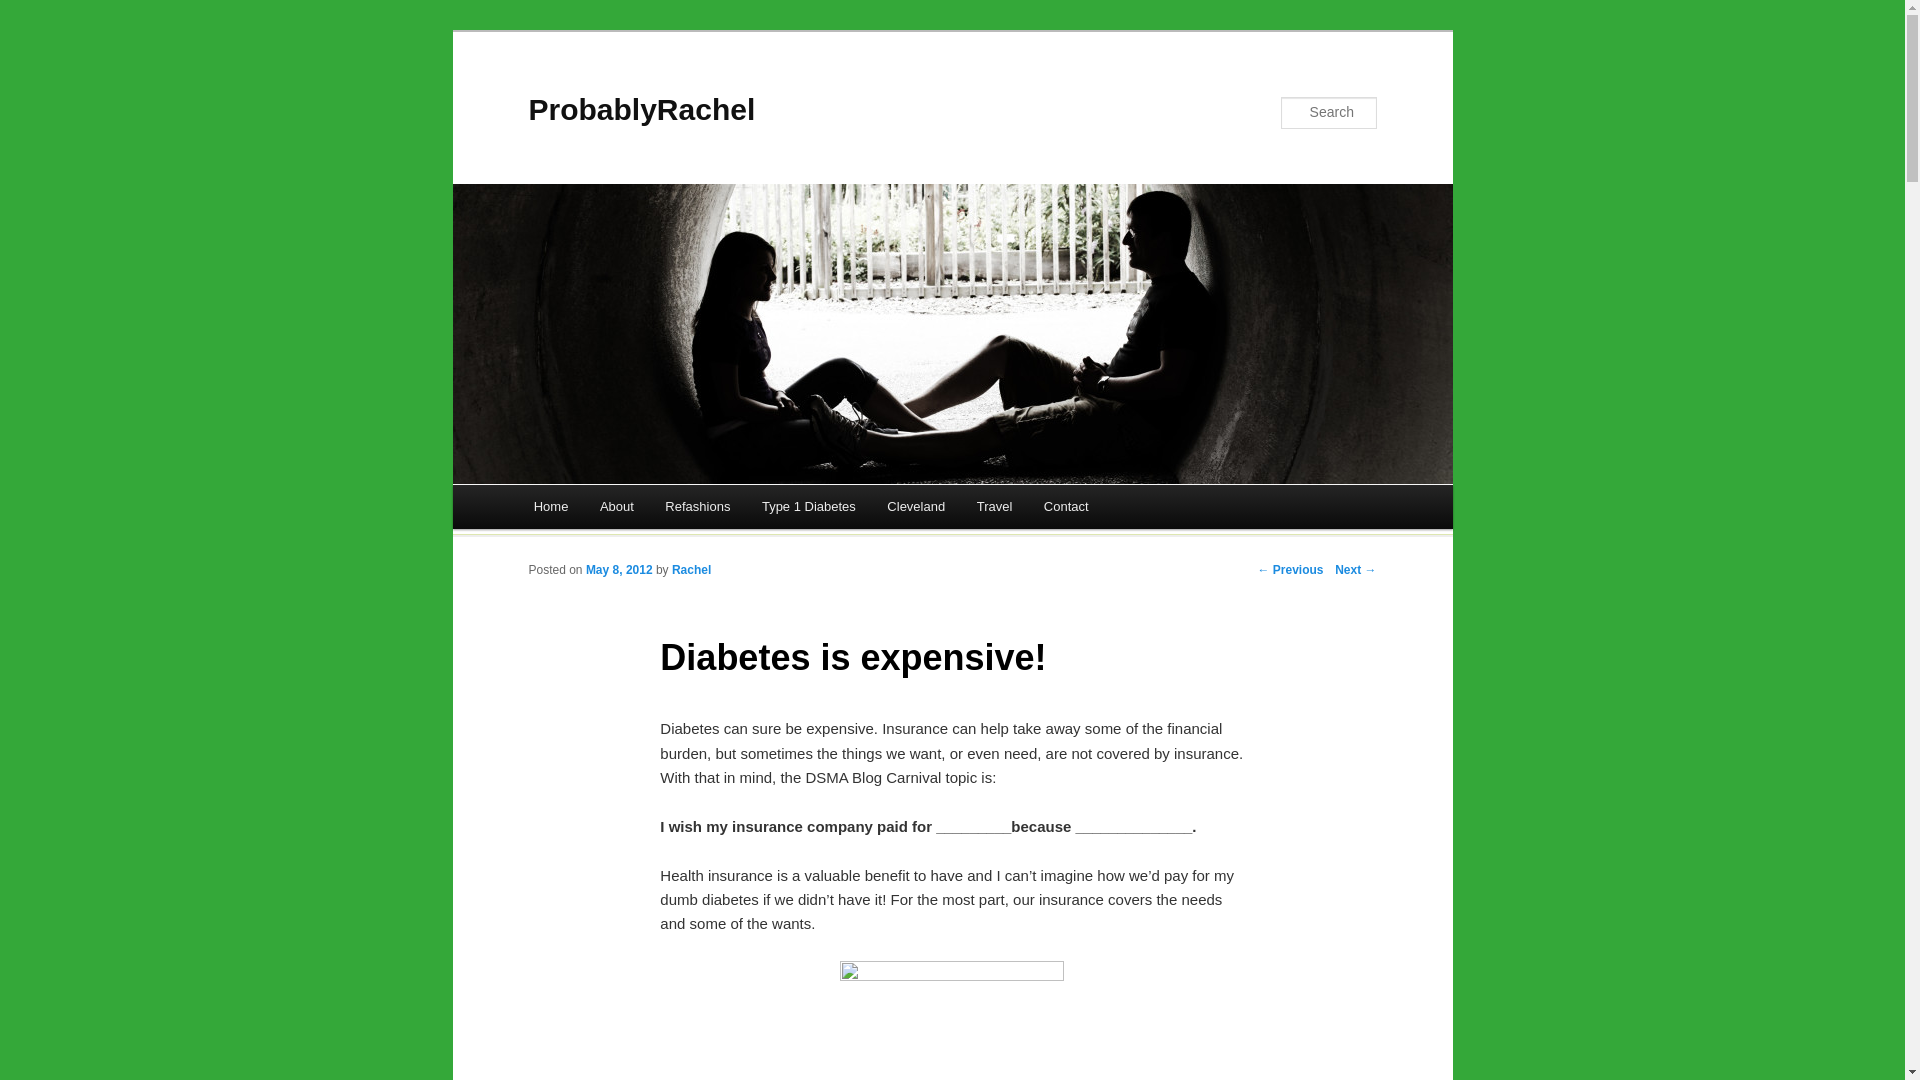 This screenshot has width=1920, height=1080. Describe the element at coordinates (596, 509) in the screenshot. I see `Skip to content` at that location.